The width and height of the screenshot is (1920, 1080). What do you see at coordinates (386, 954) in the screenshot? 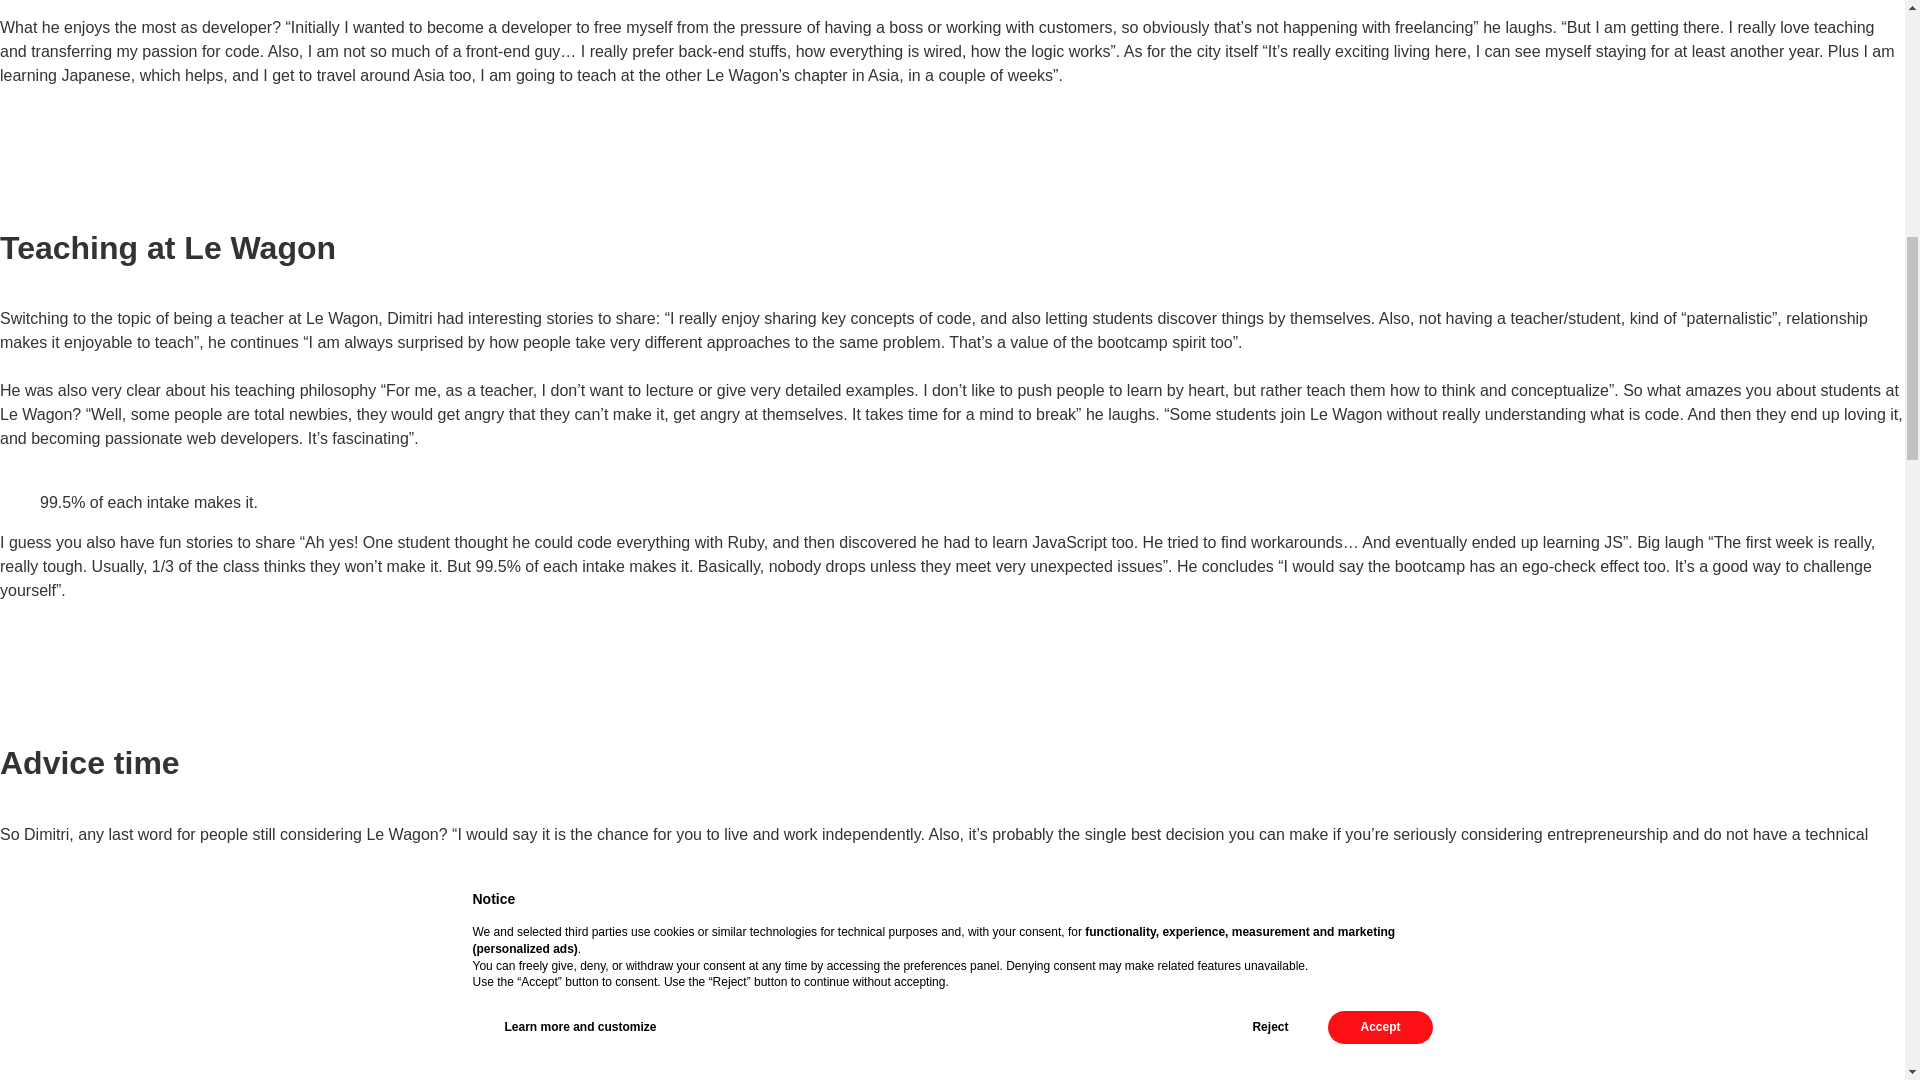
I see `Le Wagon Tokyo Medium page` at bounding box center [386, 954].